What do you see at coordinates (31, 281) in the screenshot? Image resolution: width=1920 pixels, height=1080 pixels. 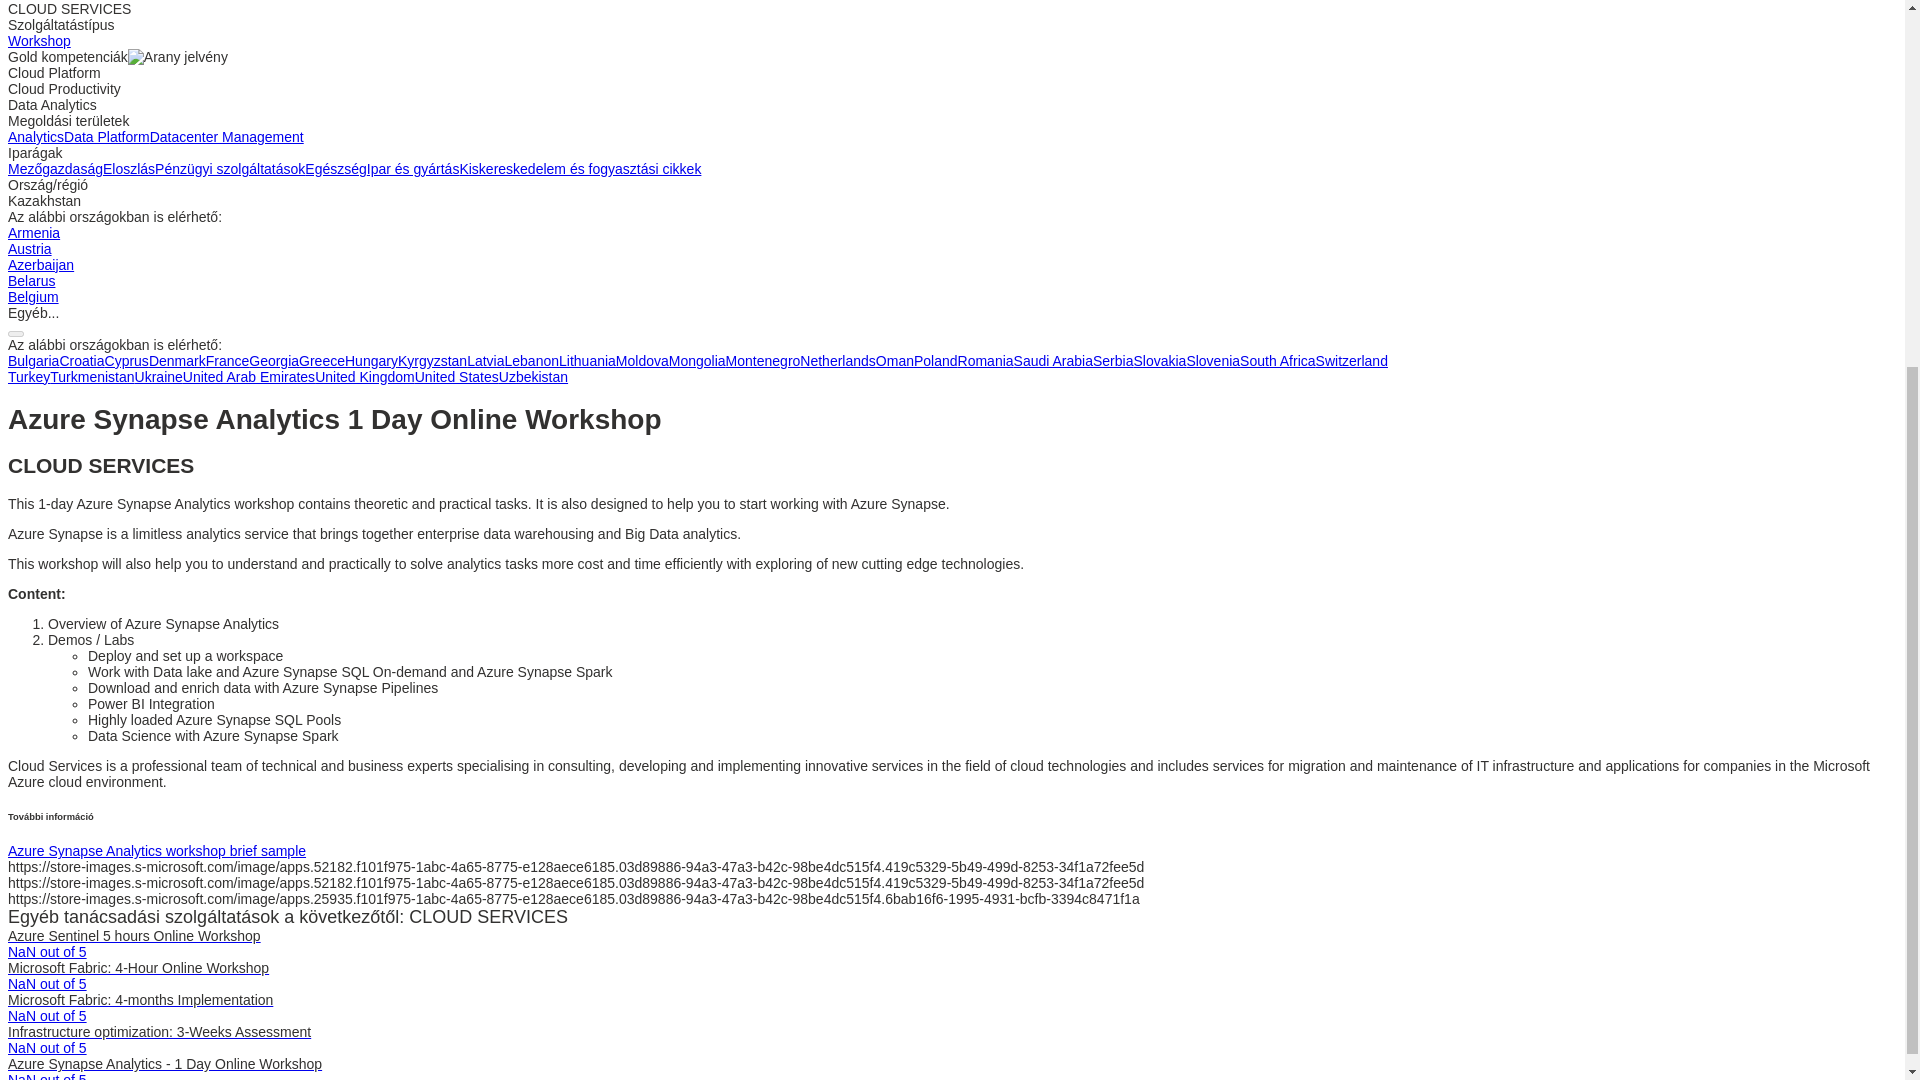 I see `Belarus` at bounding box center [31, 281].